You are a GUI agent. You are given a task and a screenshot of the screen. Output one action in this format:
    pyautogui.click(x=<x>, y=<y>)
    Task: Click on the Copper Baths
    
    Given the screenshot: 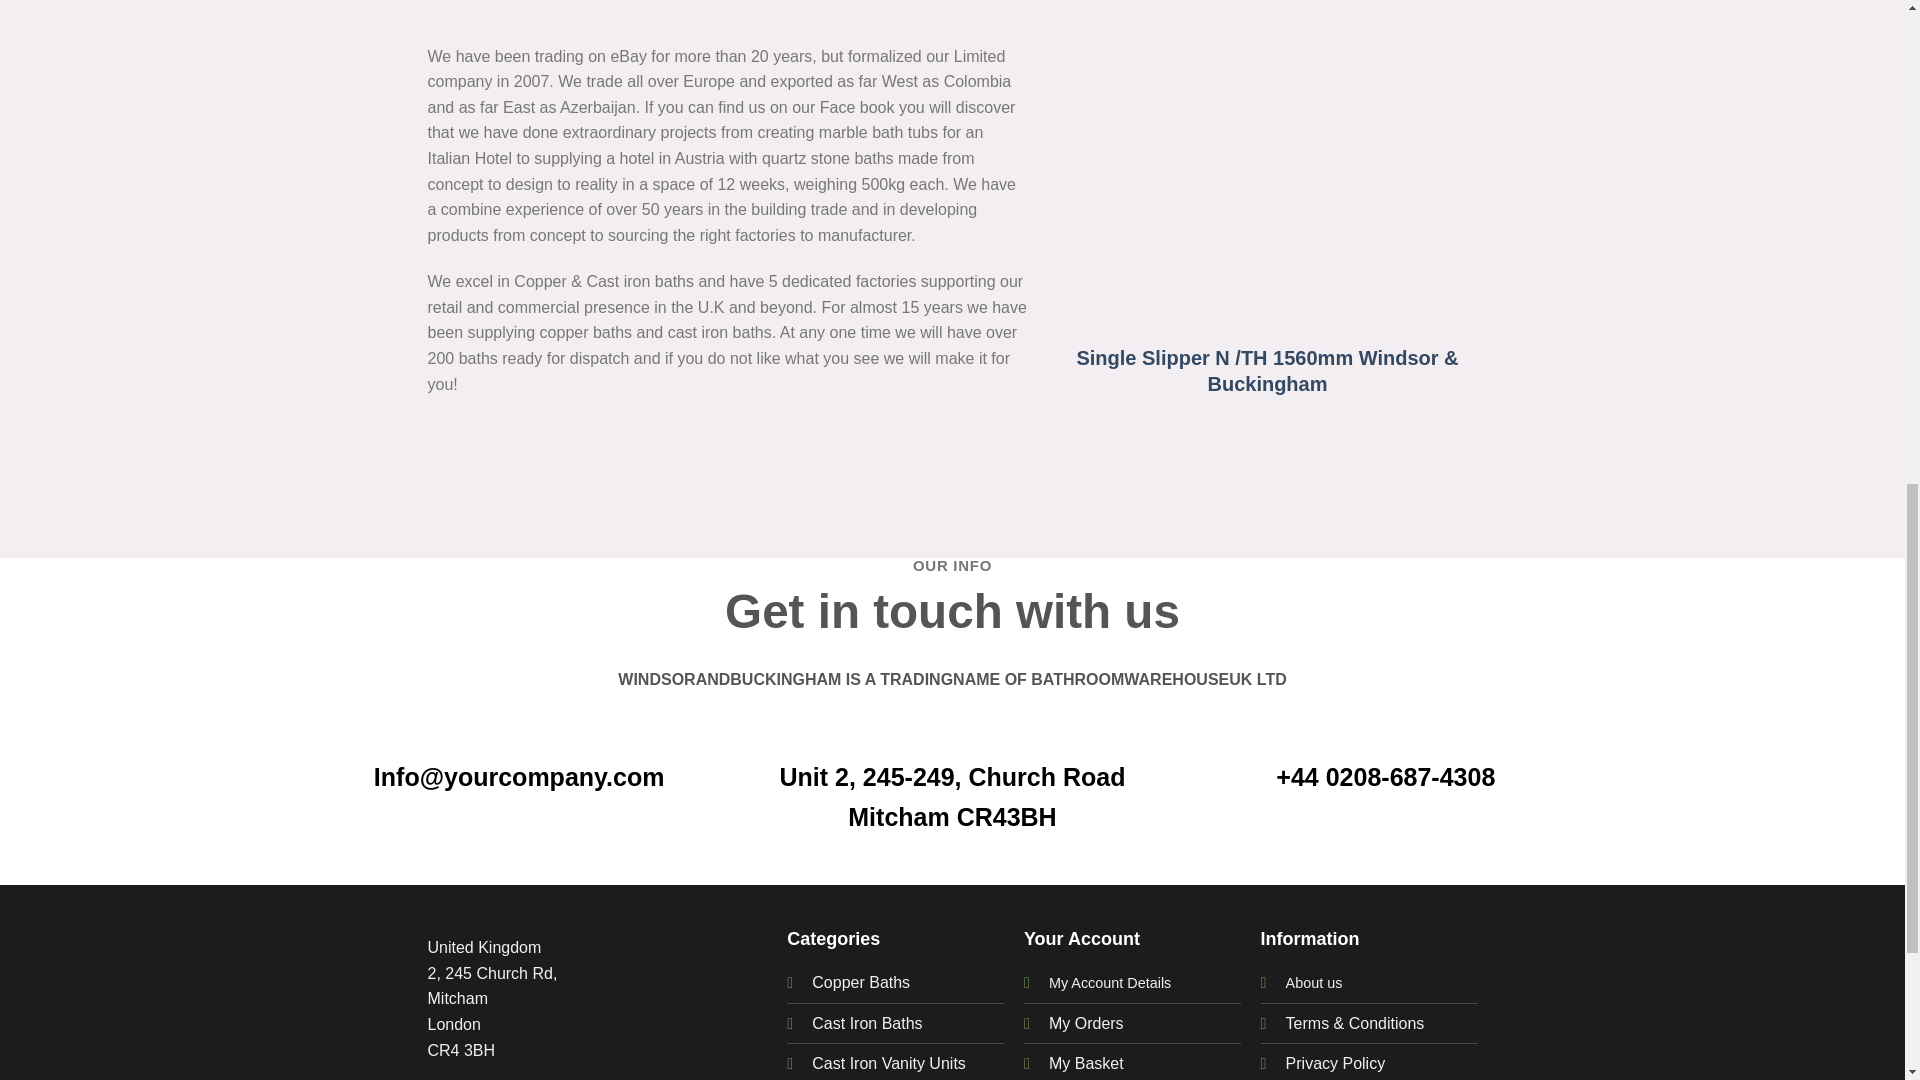 What is the action you would take?
    pyautogui.click(x=861, y=982)
    